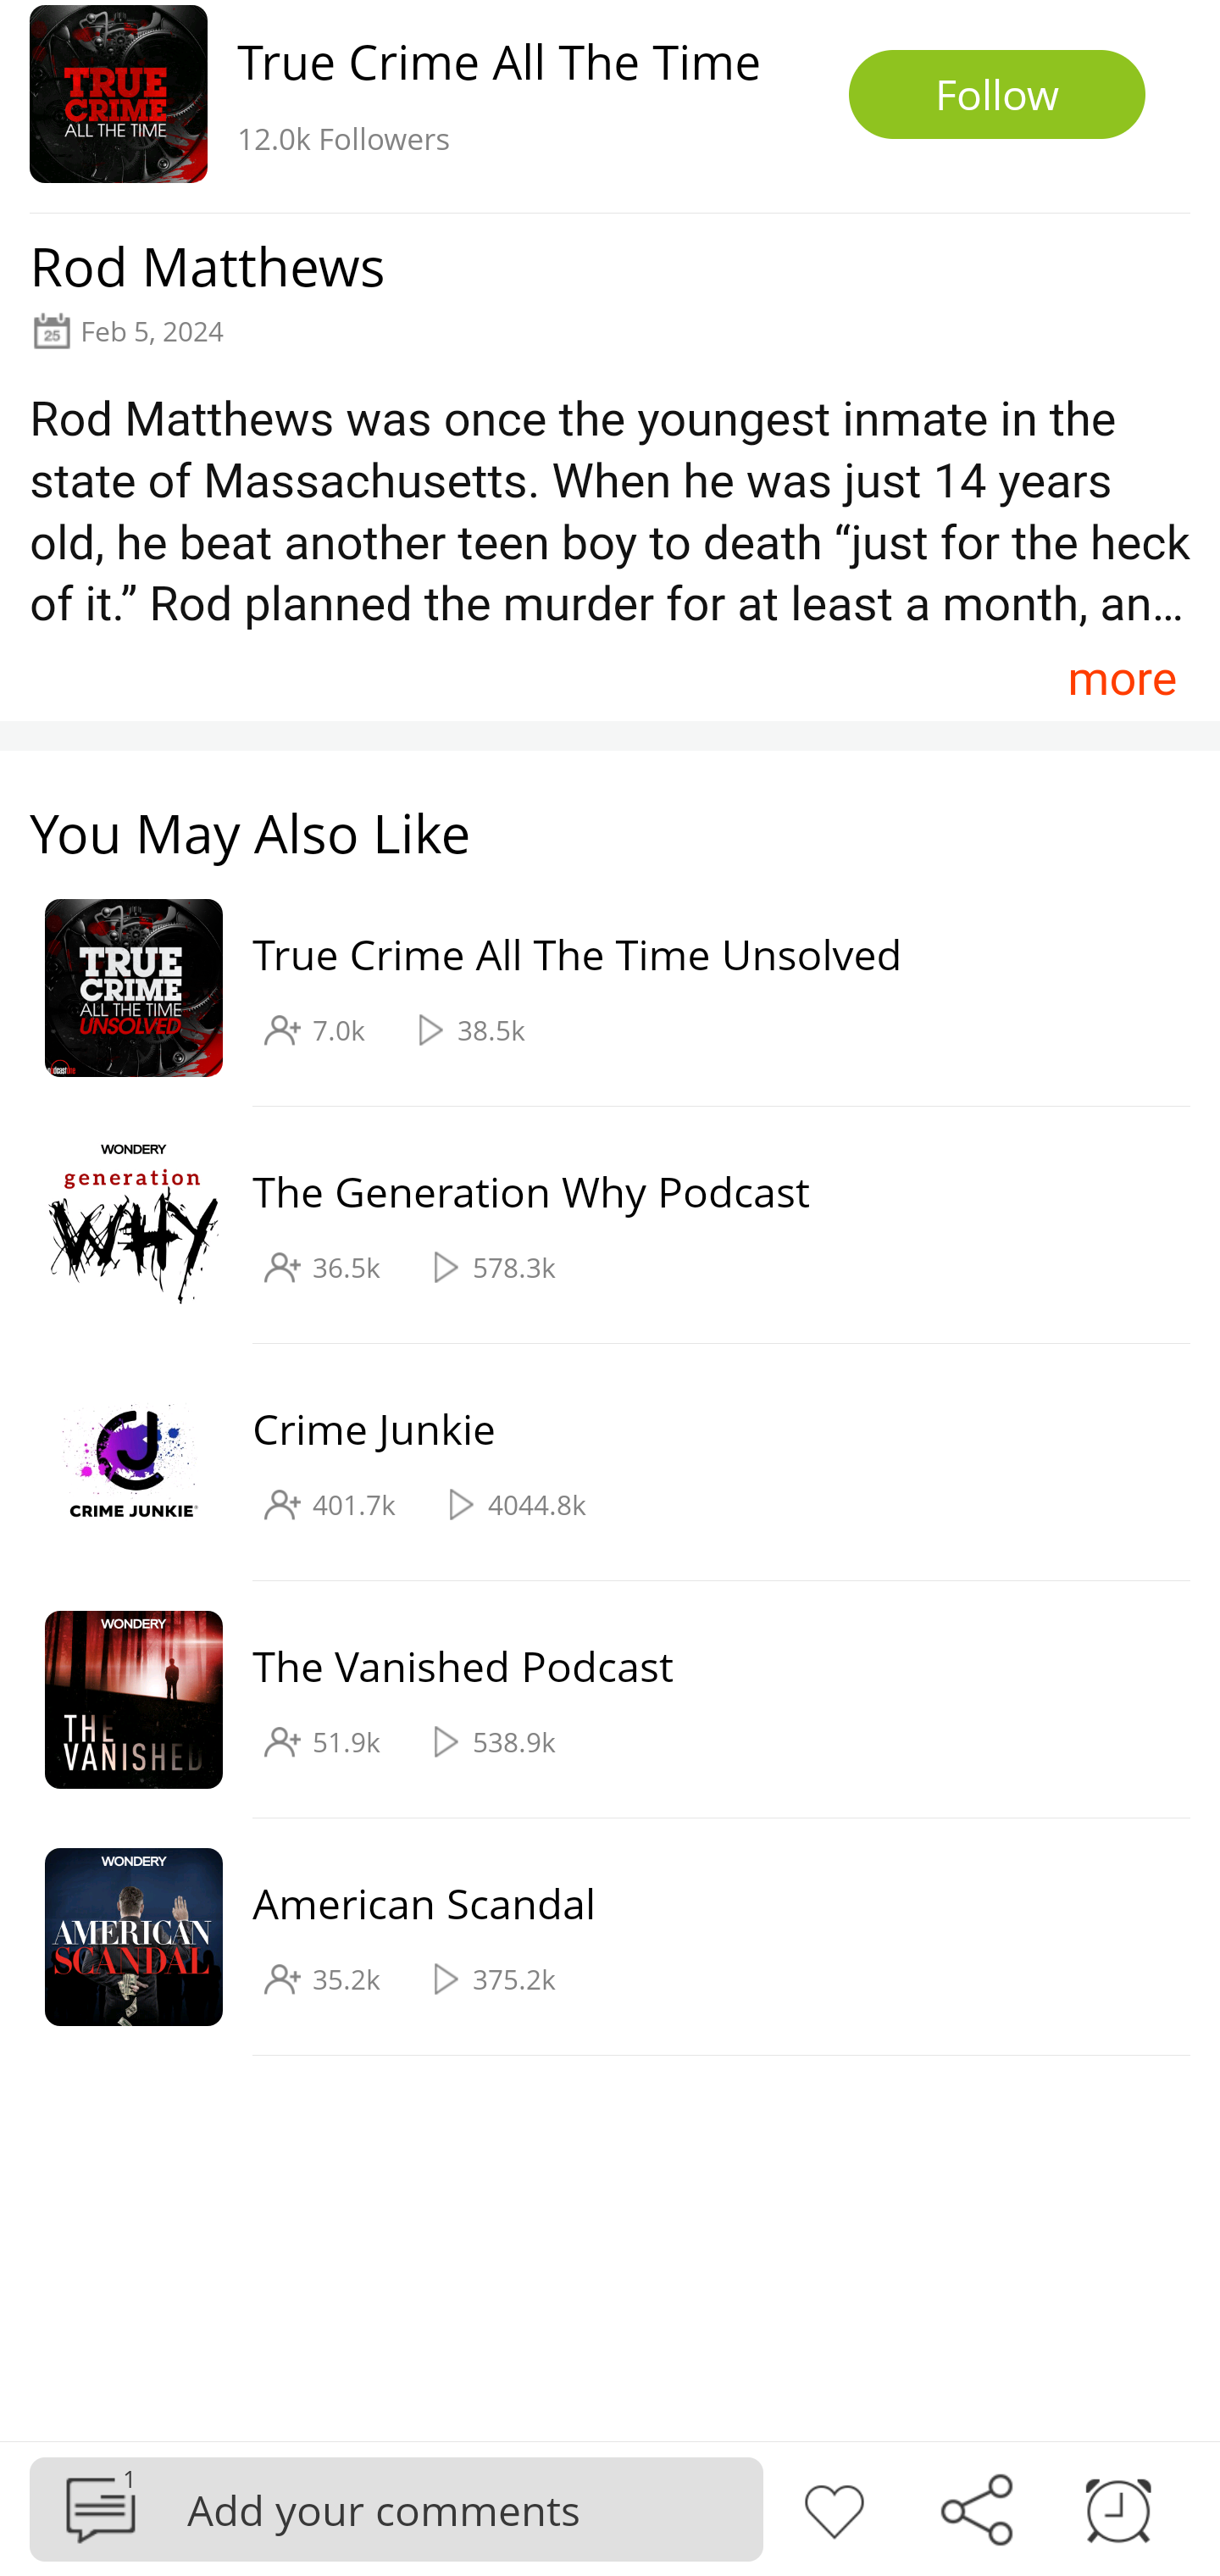  I want to click on Share, so click(976, 2507).